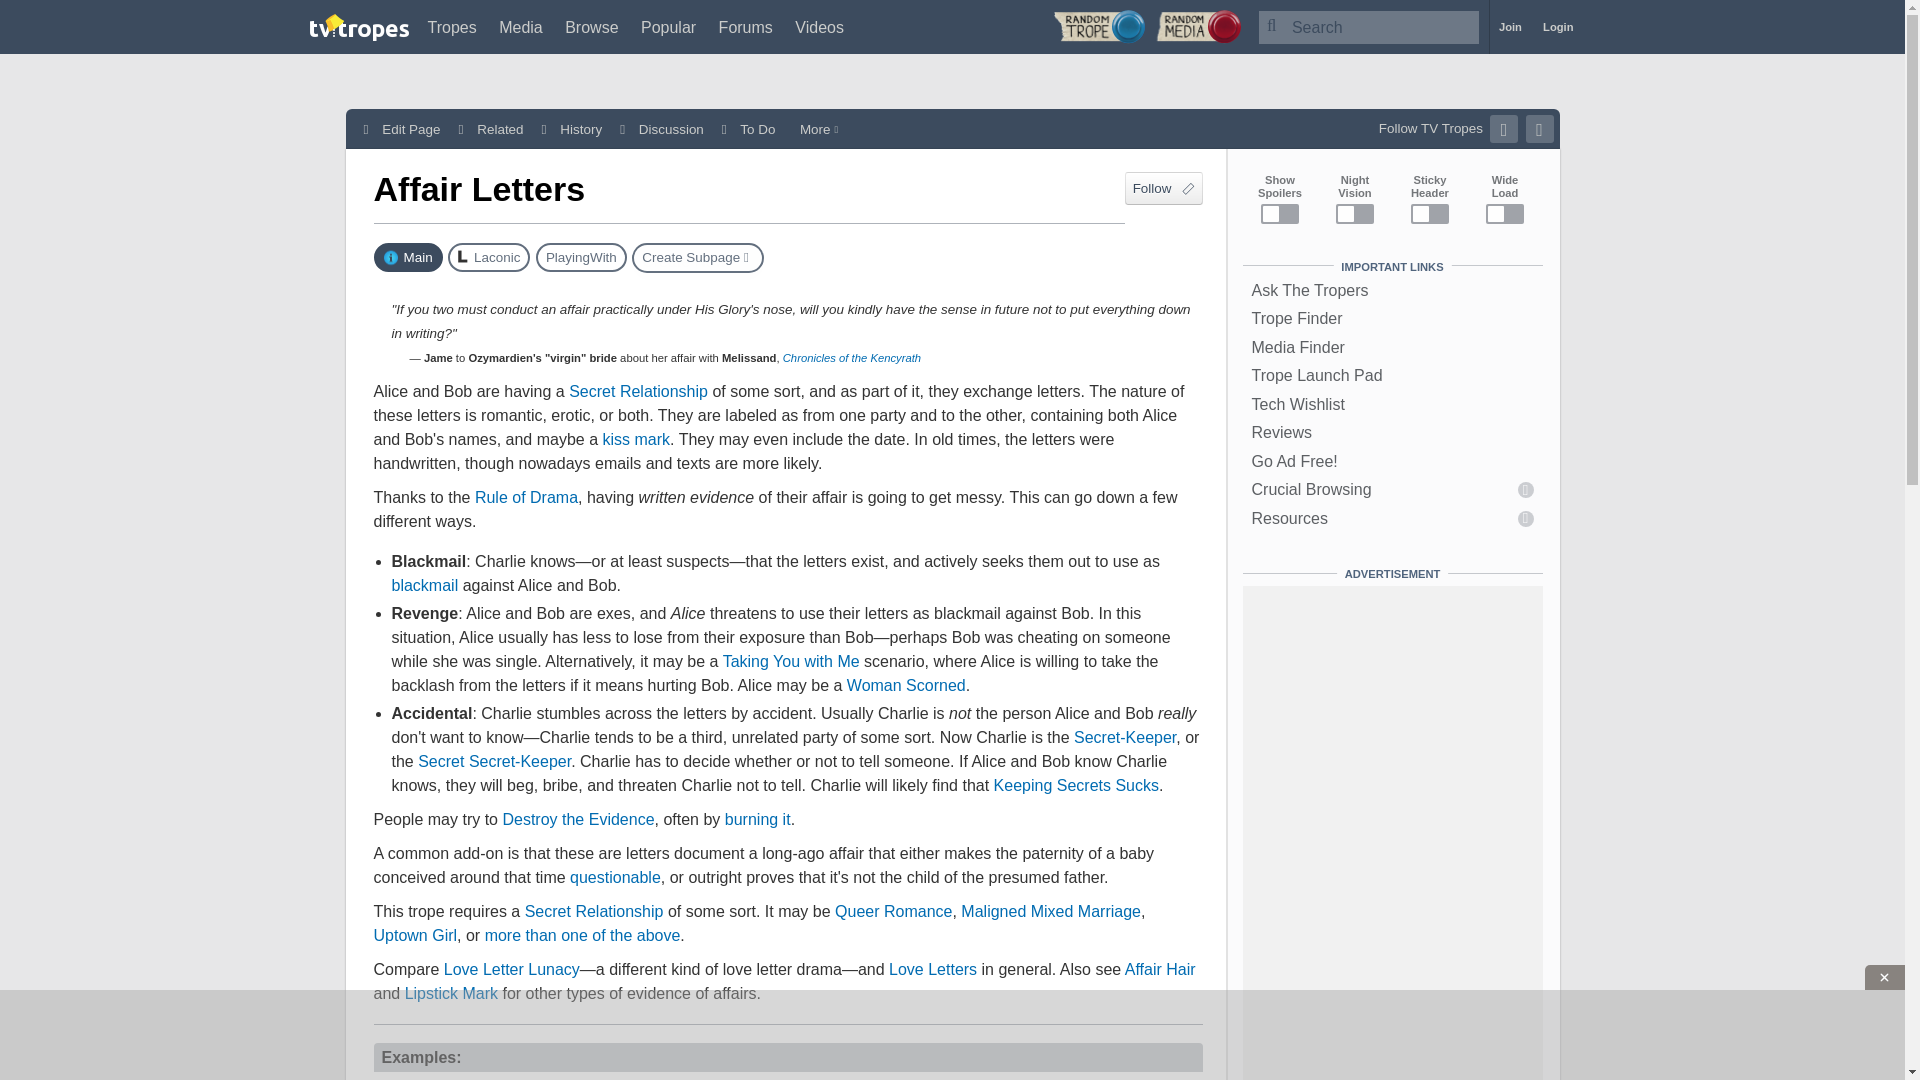  Describe the element at coordinates (452, 27) in the screenshot. I see `Tropes` at that location.